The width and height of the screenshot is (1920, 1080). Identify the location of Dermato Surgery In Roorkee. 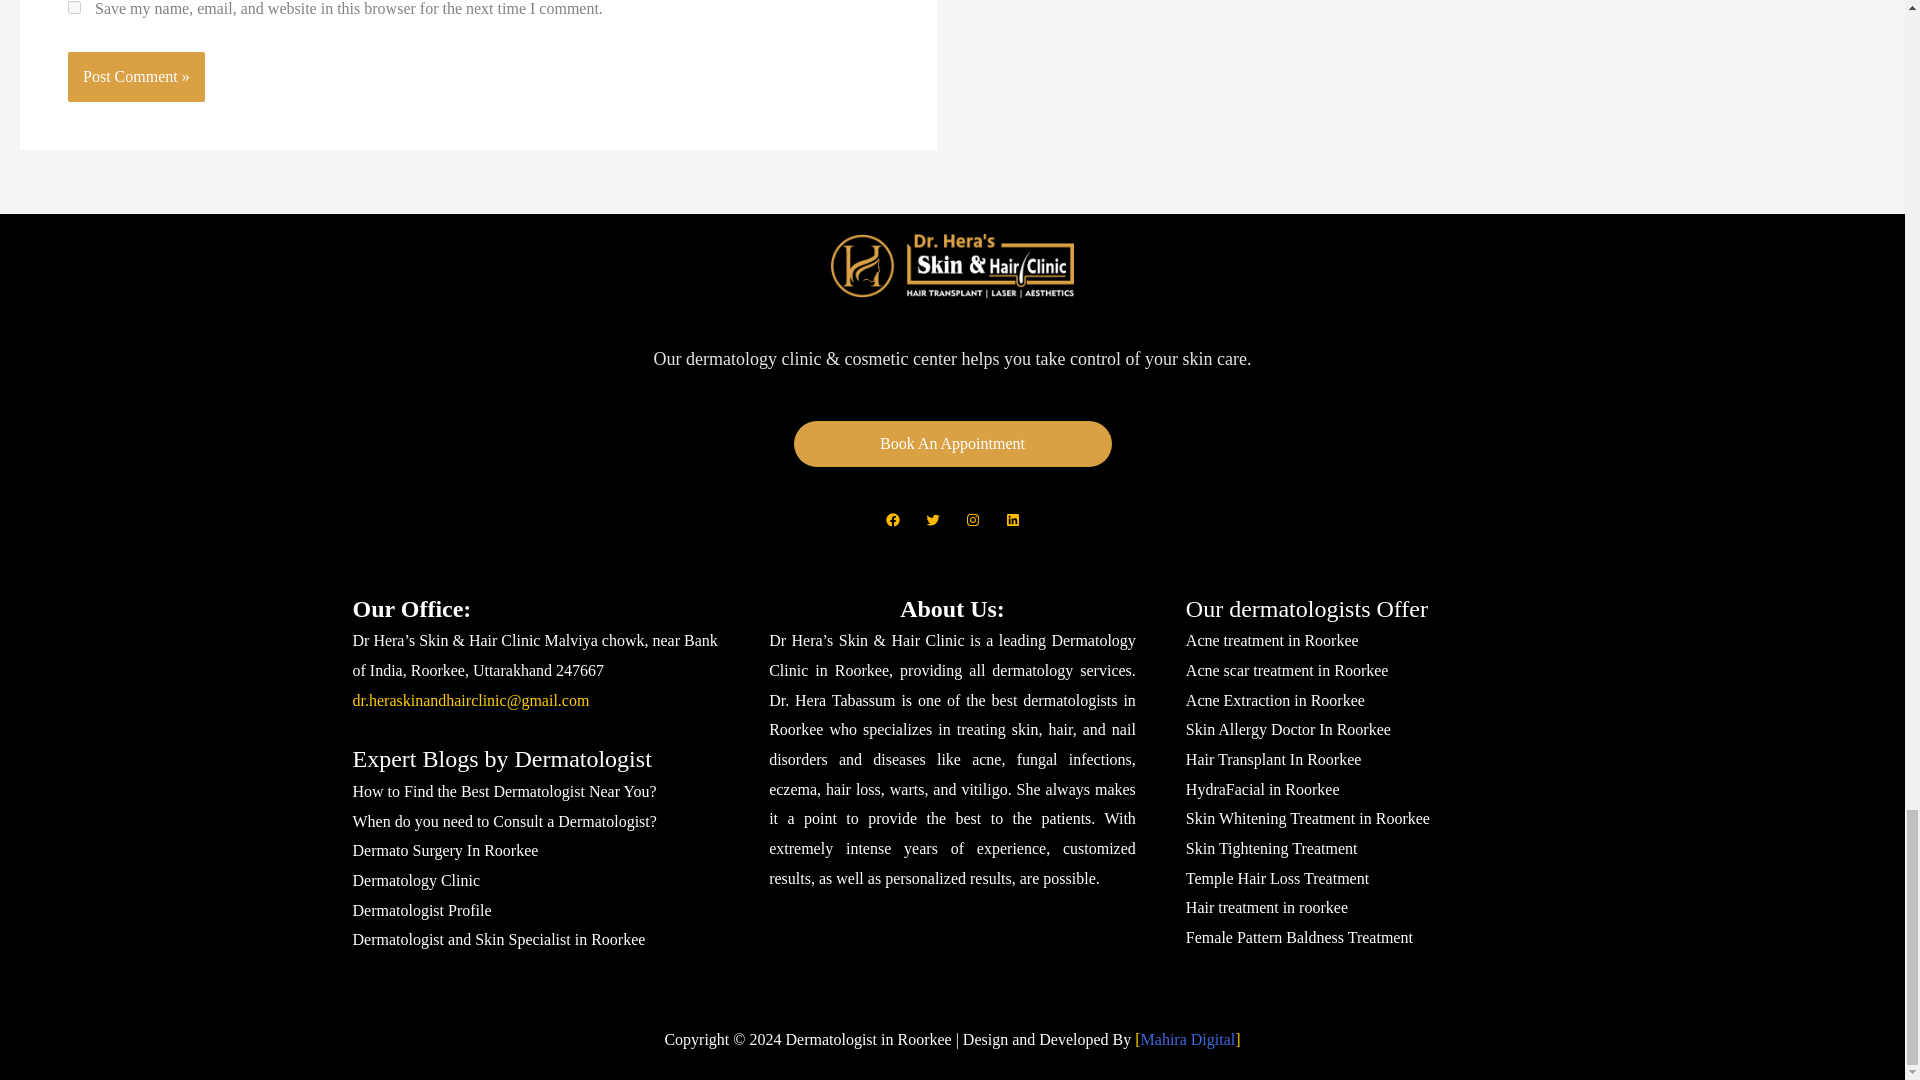
(444, 850).